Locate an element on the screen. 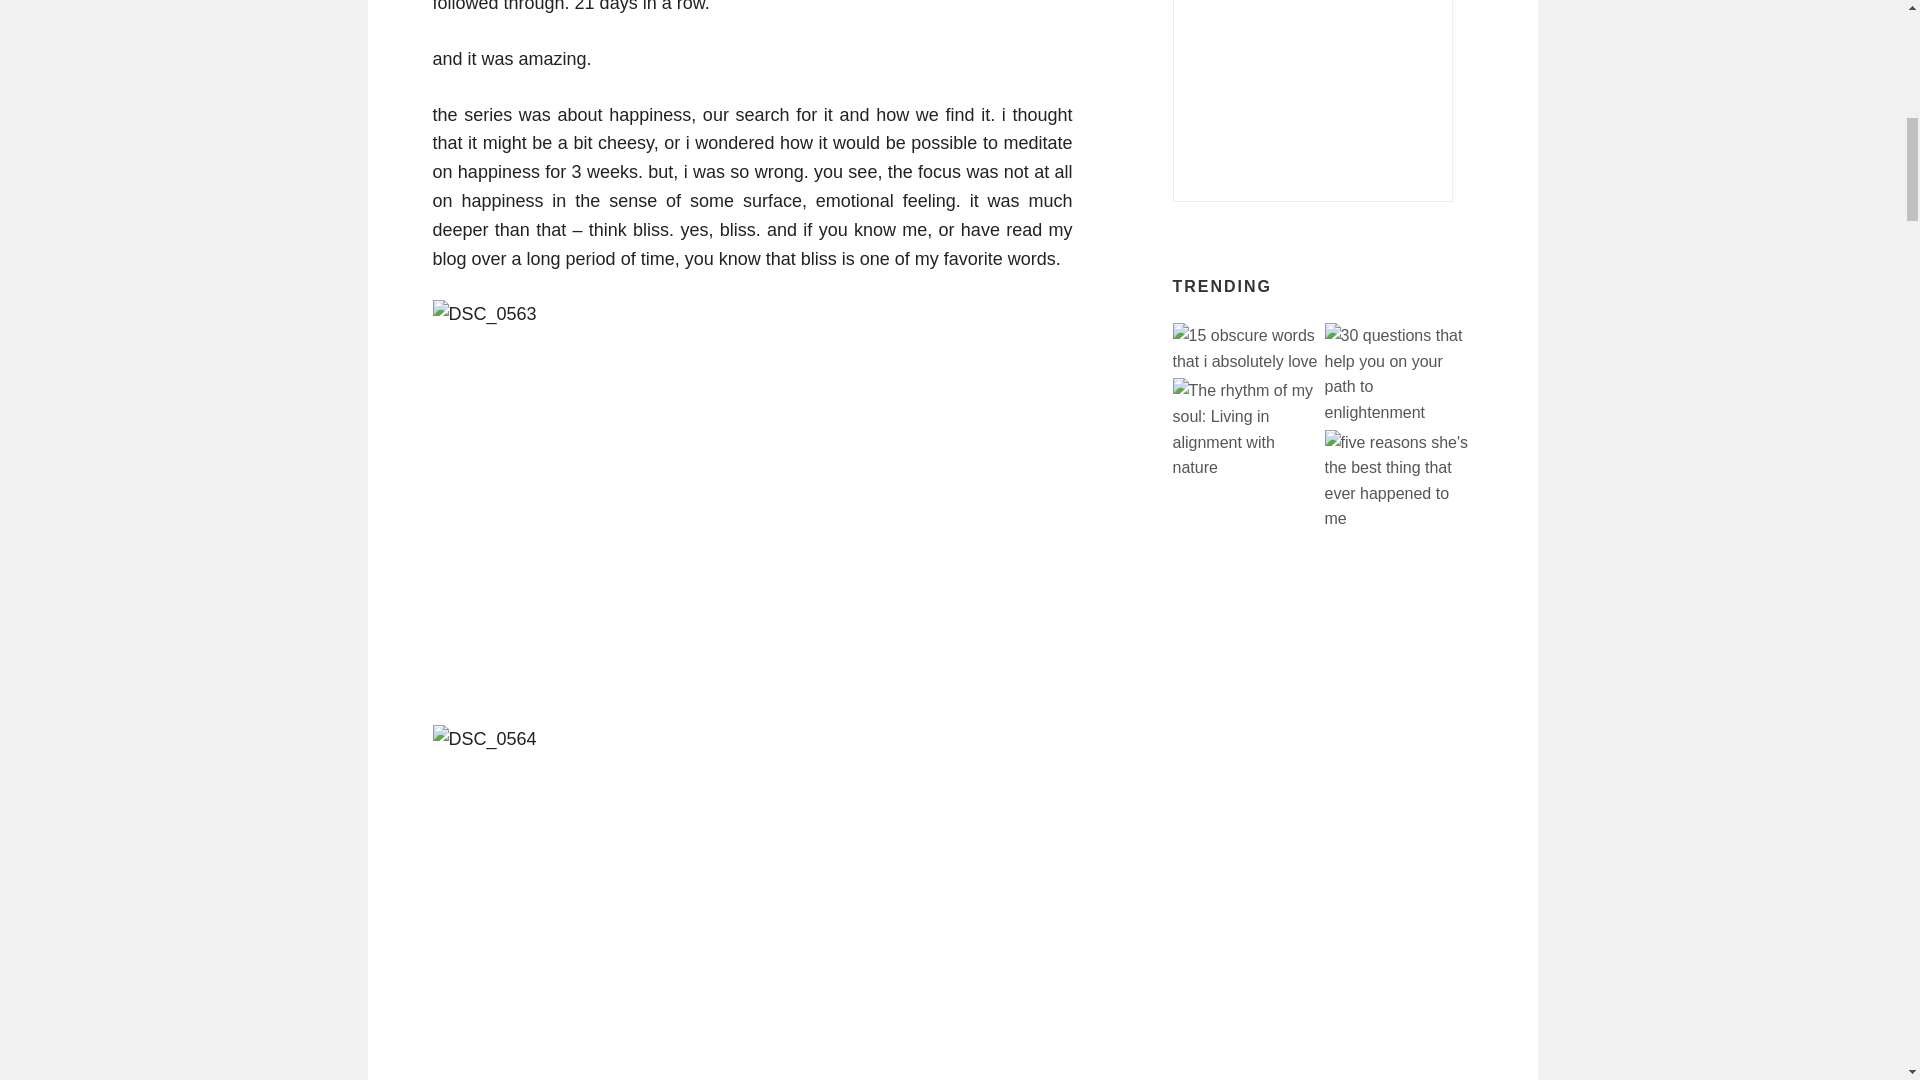  The rhythm of my soul: Living in alignment with nature is located at coordinates (1246, 428).